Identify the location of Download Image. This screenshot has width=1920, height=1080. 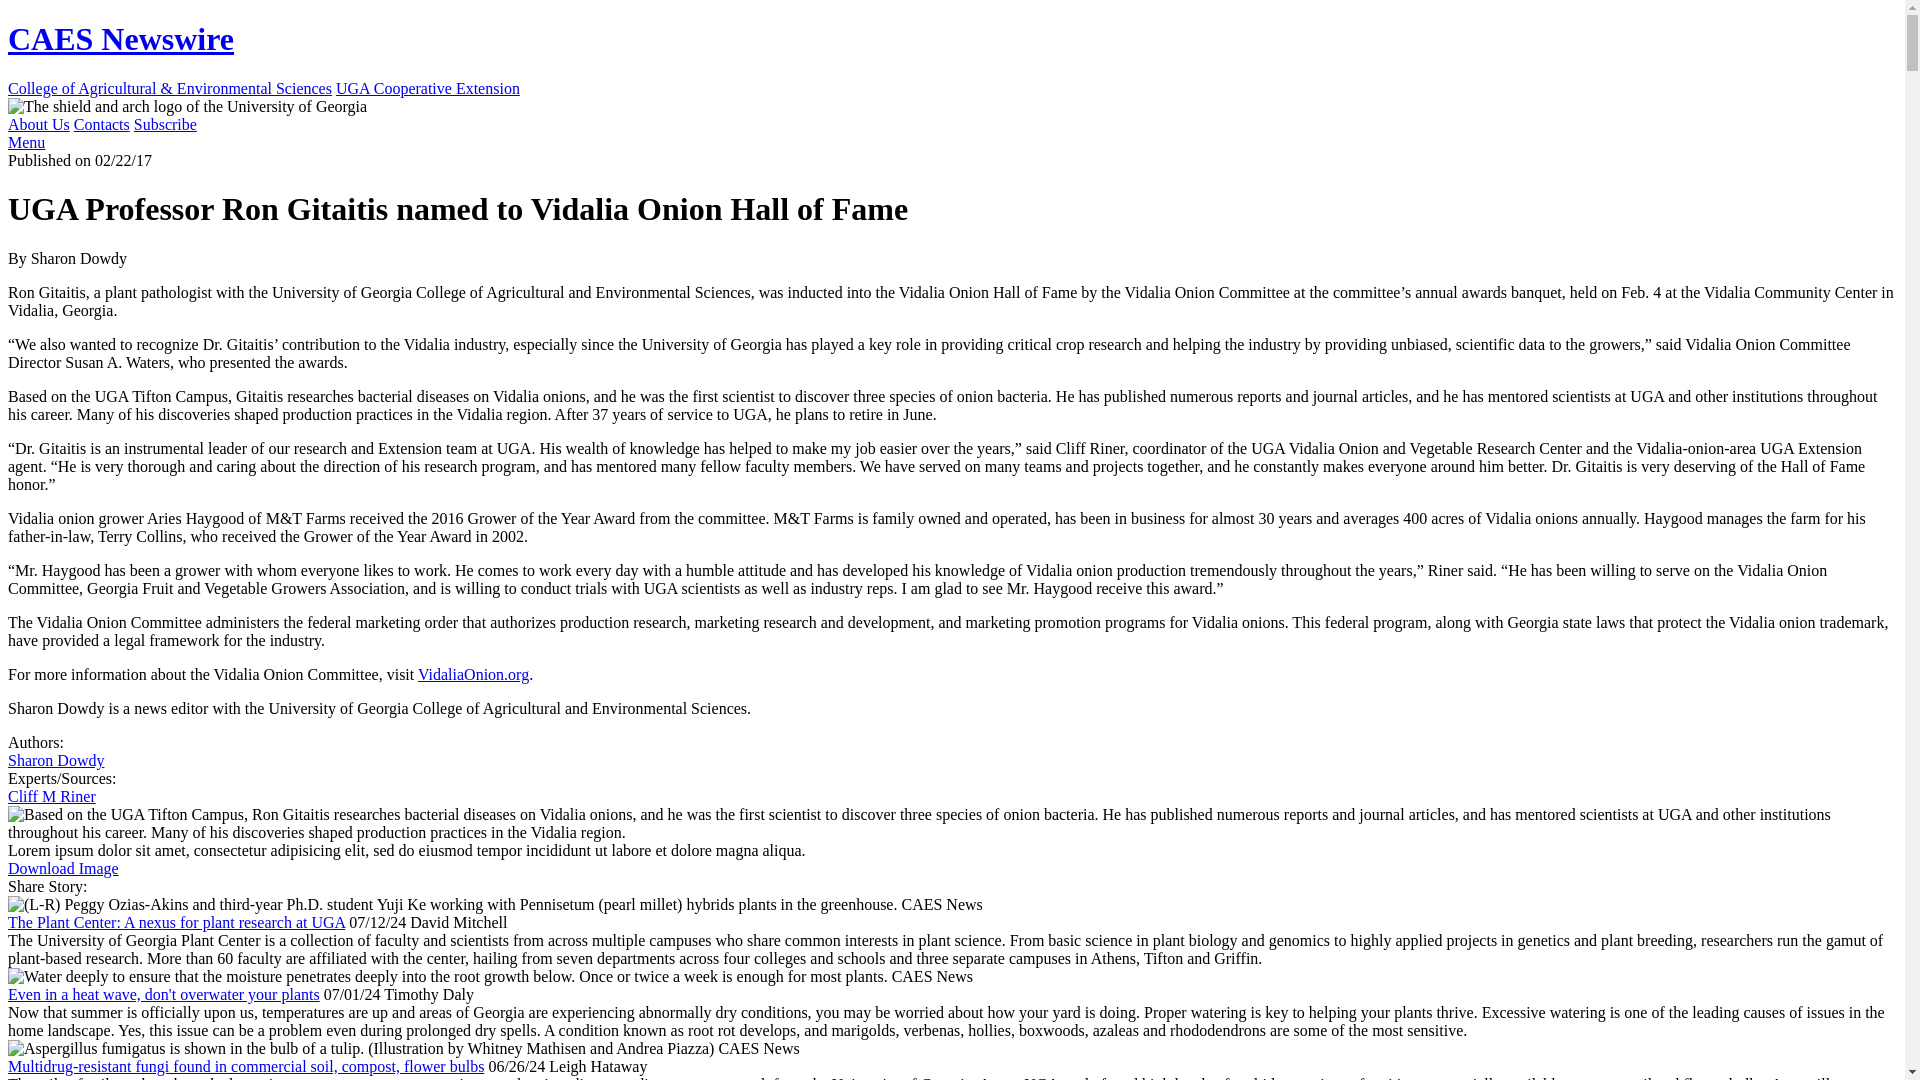
(63, 868).